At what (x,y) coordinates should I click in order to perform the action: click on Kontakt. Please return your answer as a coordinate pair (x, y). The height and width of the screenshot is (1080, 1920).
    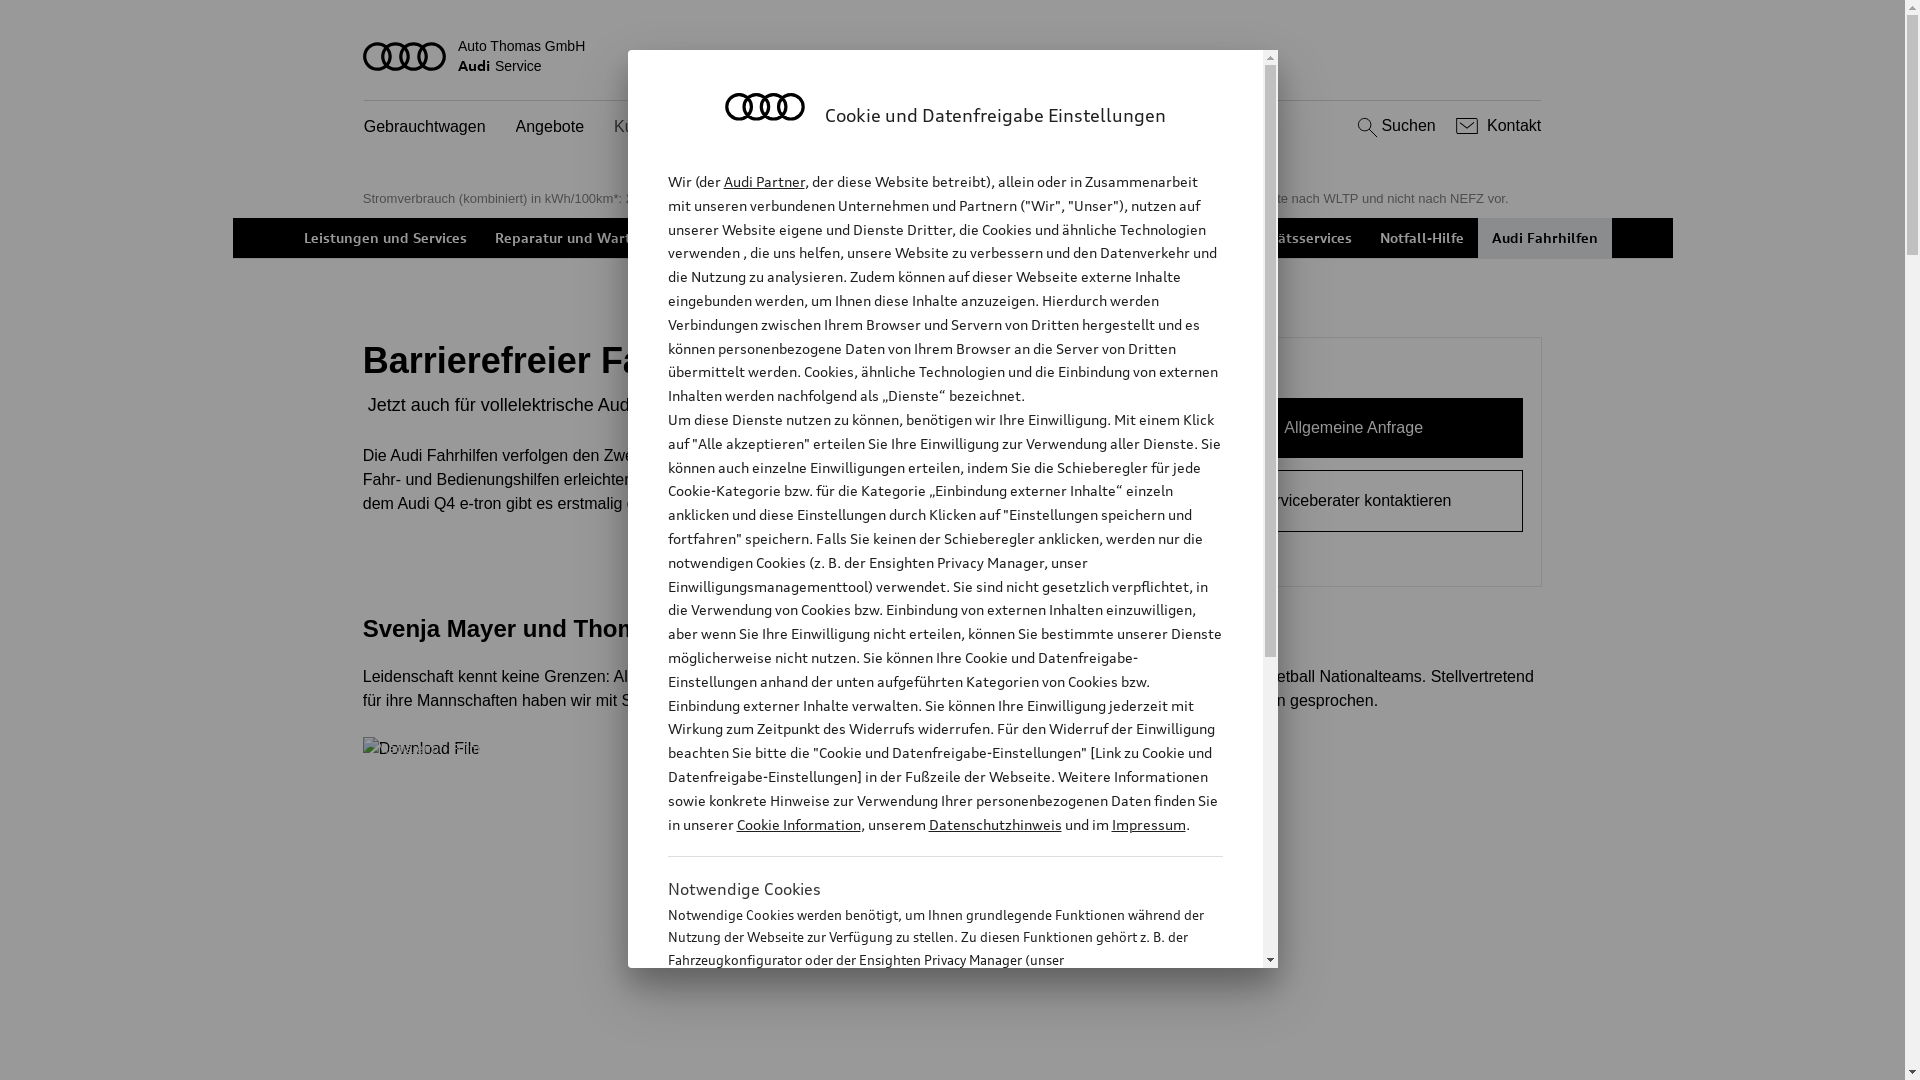
    Looking at the image, I should click on (1496, 126).